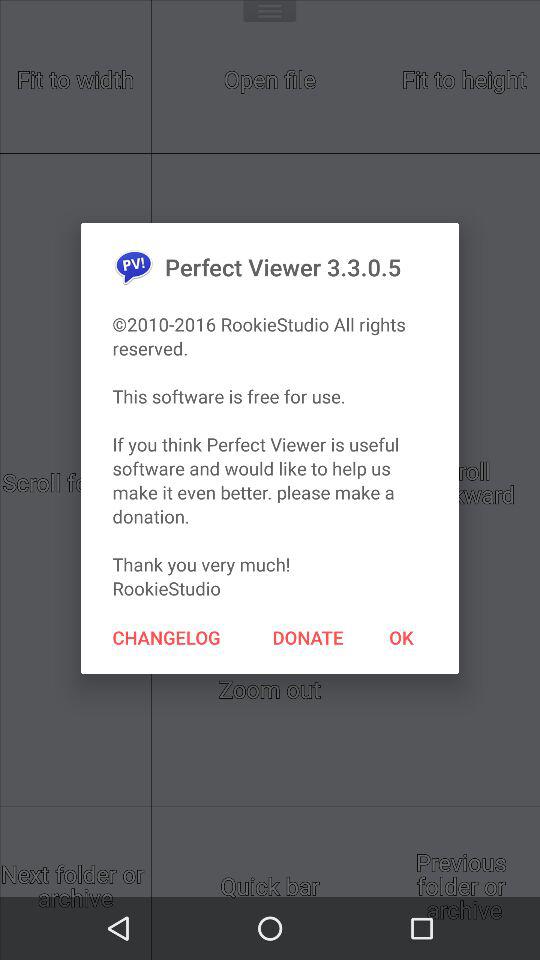 The image size is (540, 960). What do you see at coordinates (401, 637) in the screenshot?
I see `tap item to the right of the donate` at bounding box center [401, 637].